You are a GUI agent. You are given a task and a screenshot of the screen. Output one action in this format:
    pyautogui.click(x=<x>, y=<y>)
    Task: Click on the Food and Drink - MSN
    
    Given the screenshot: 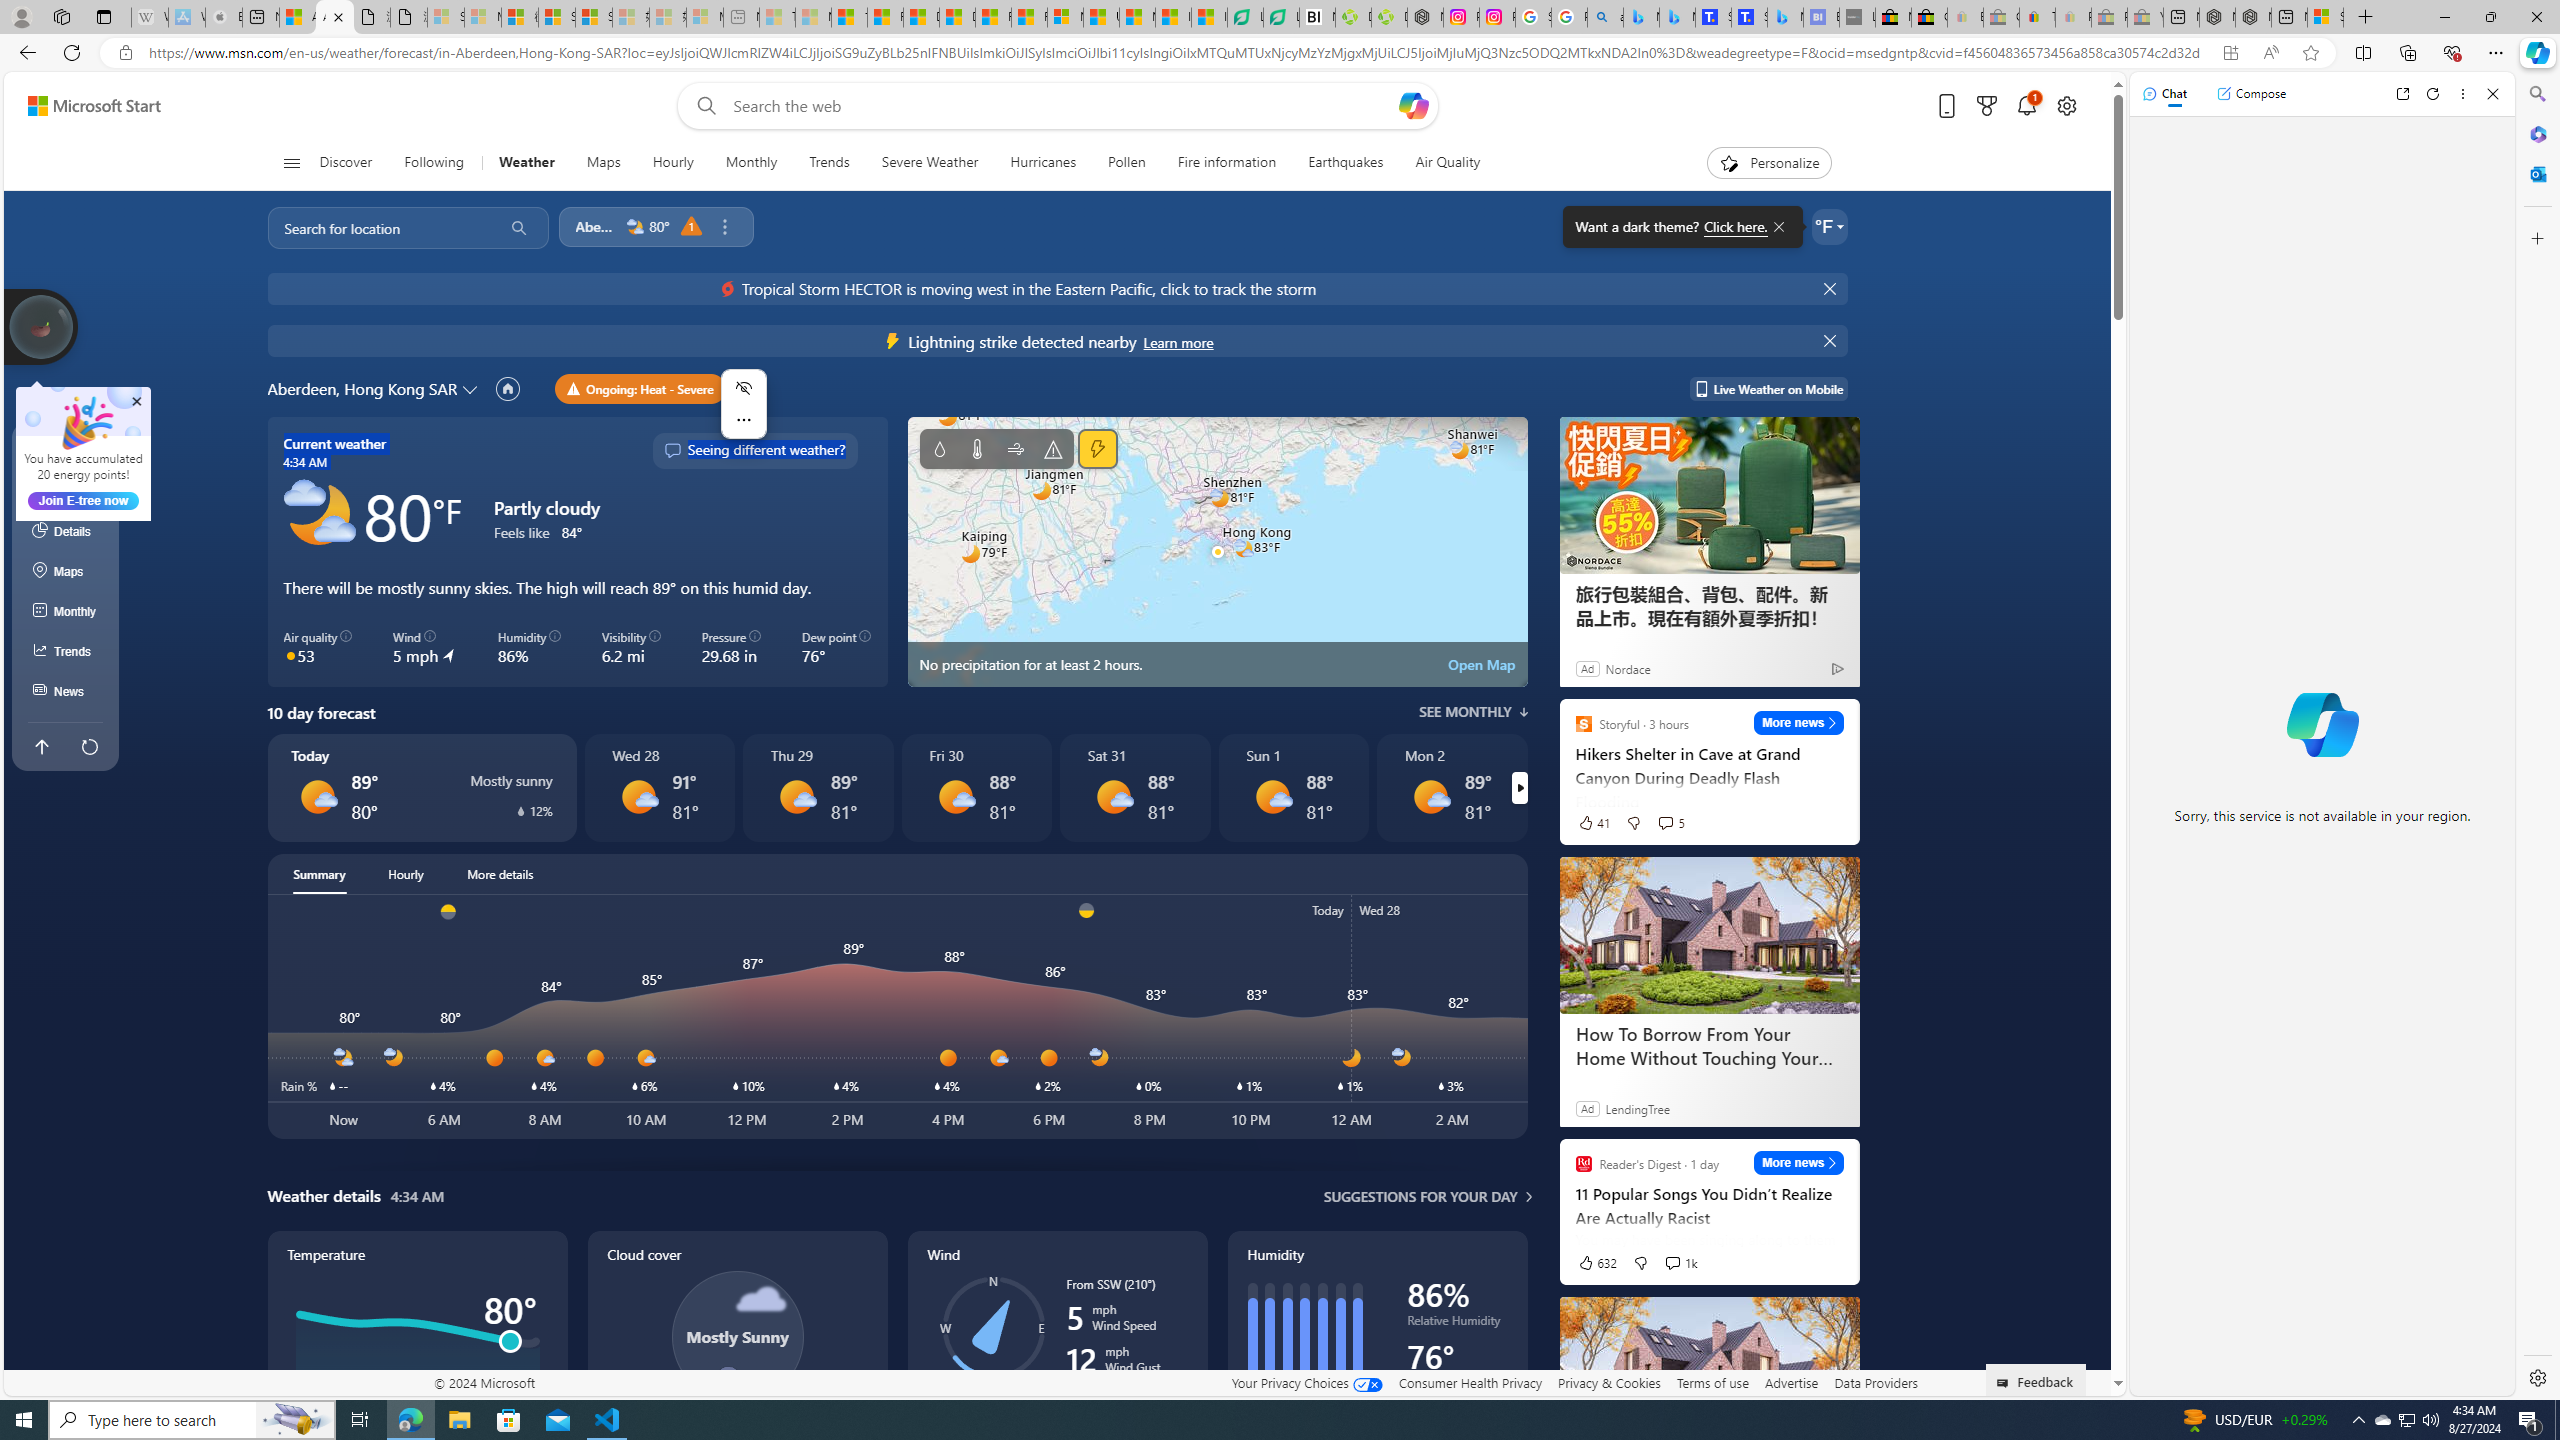 What is the action you would take?
    pyautogui.click(x=886, y=17)
    